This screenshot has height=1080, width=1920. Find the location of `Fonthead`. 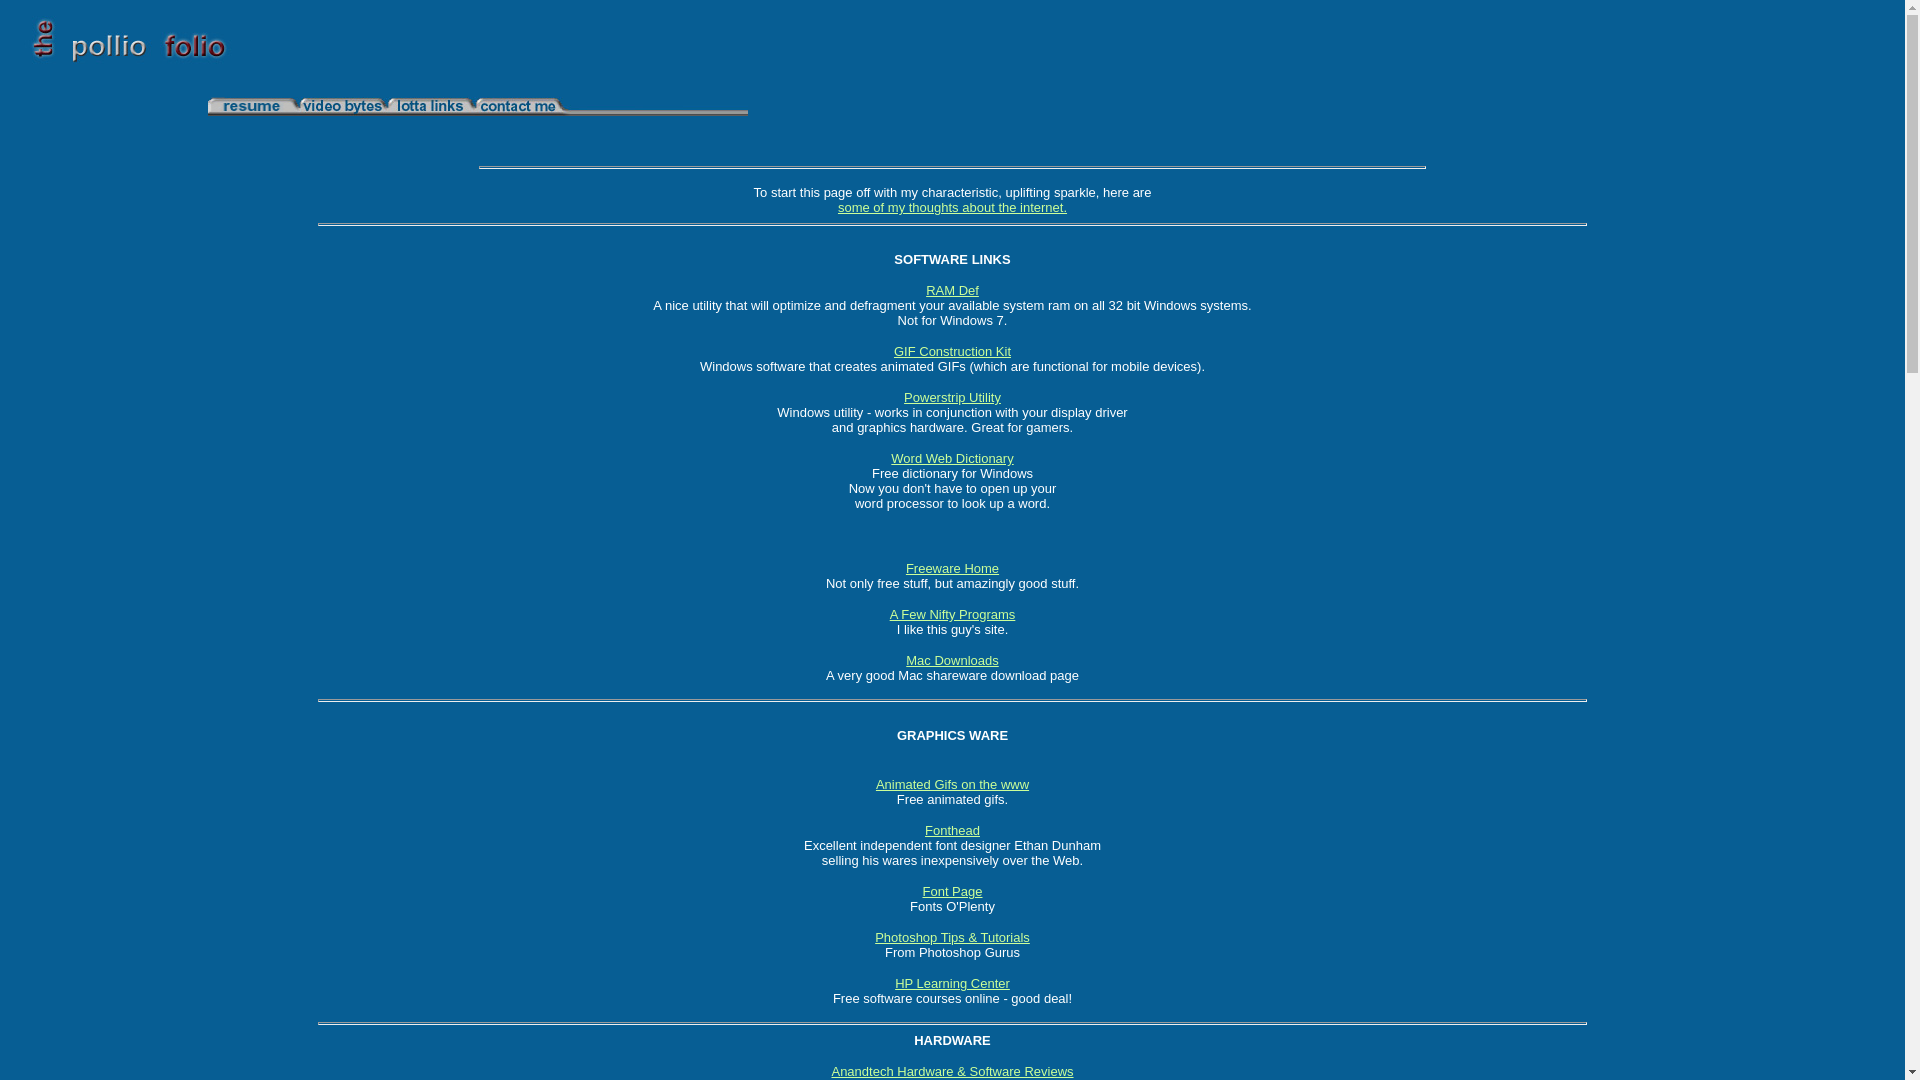

Fonthead is located at coordinates (952, 830).